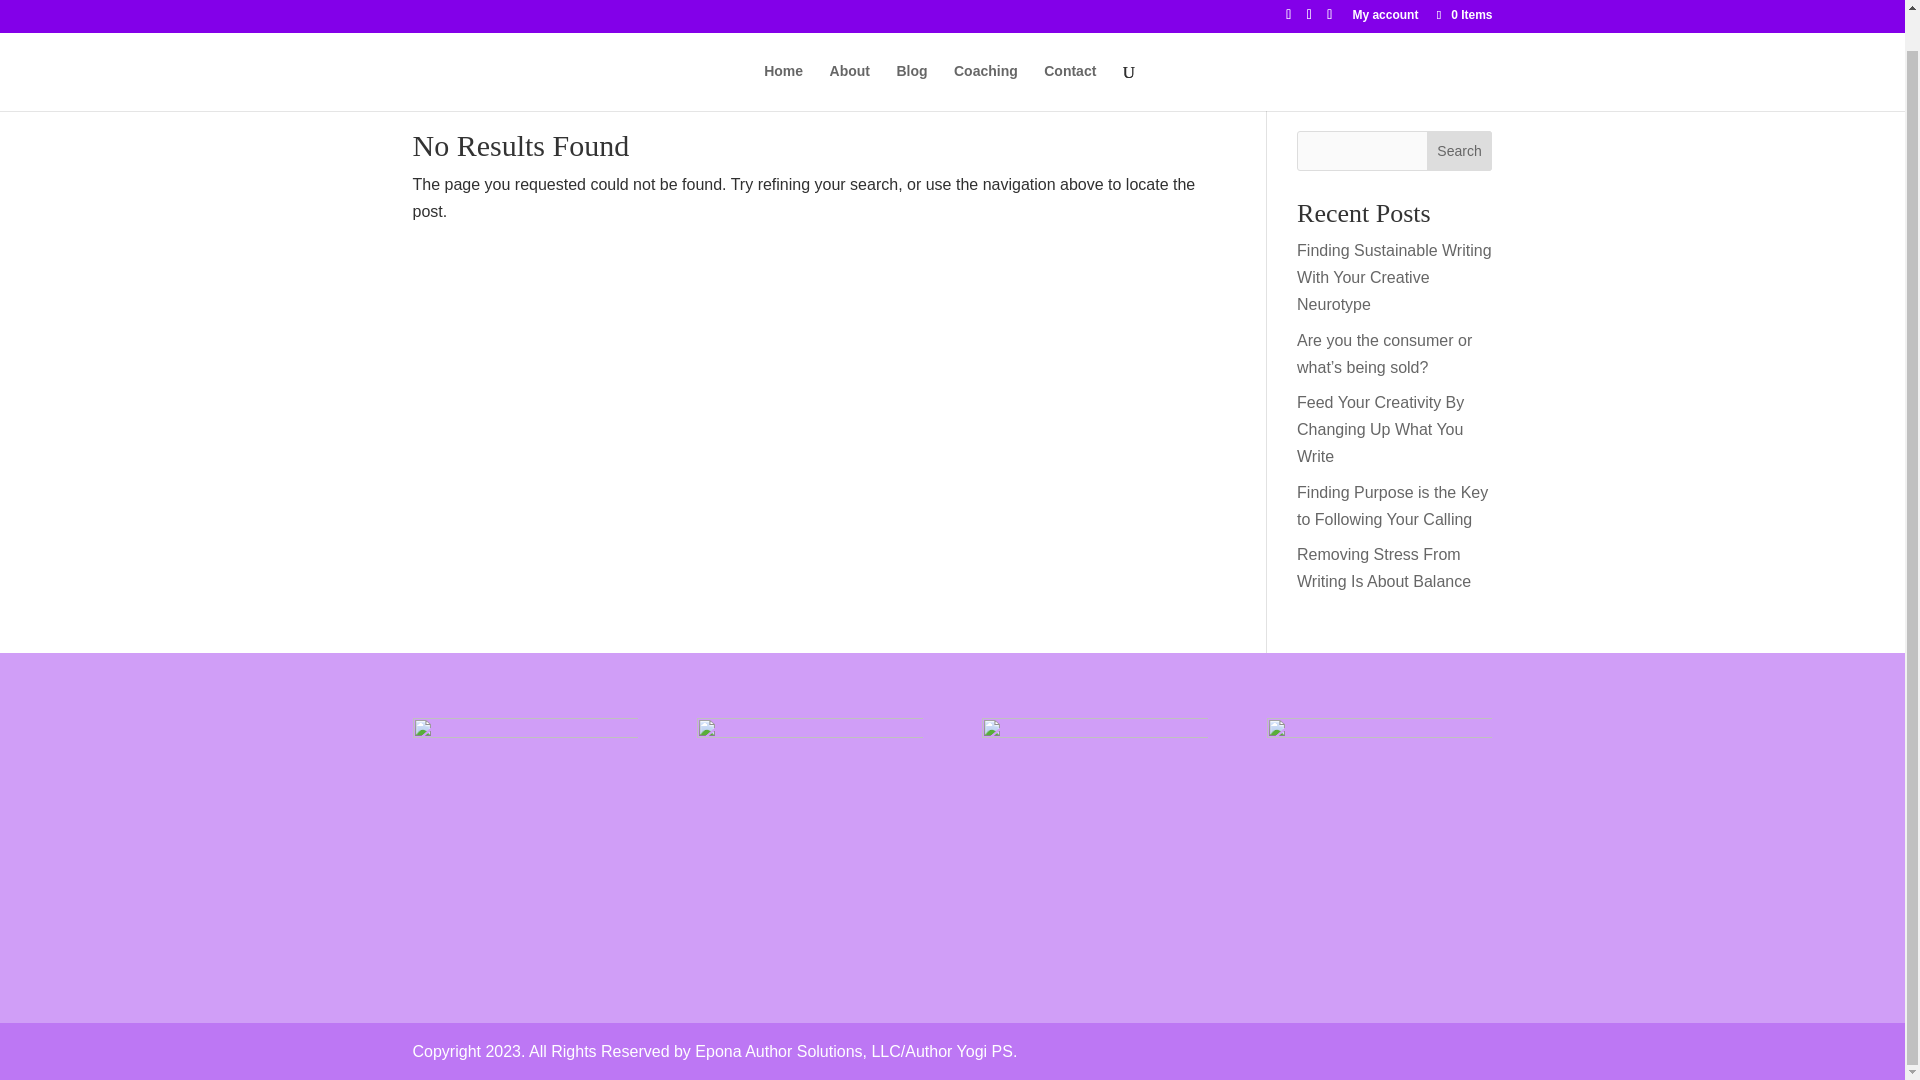  Describe the element at coordinates (1384, 568) in the screenshot. I see `Removing Stress From Writing Is About Balance` at that location.